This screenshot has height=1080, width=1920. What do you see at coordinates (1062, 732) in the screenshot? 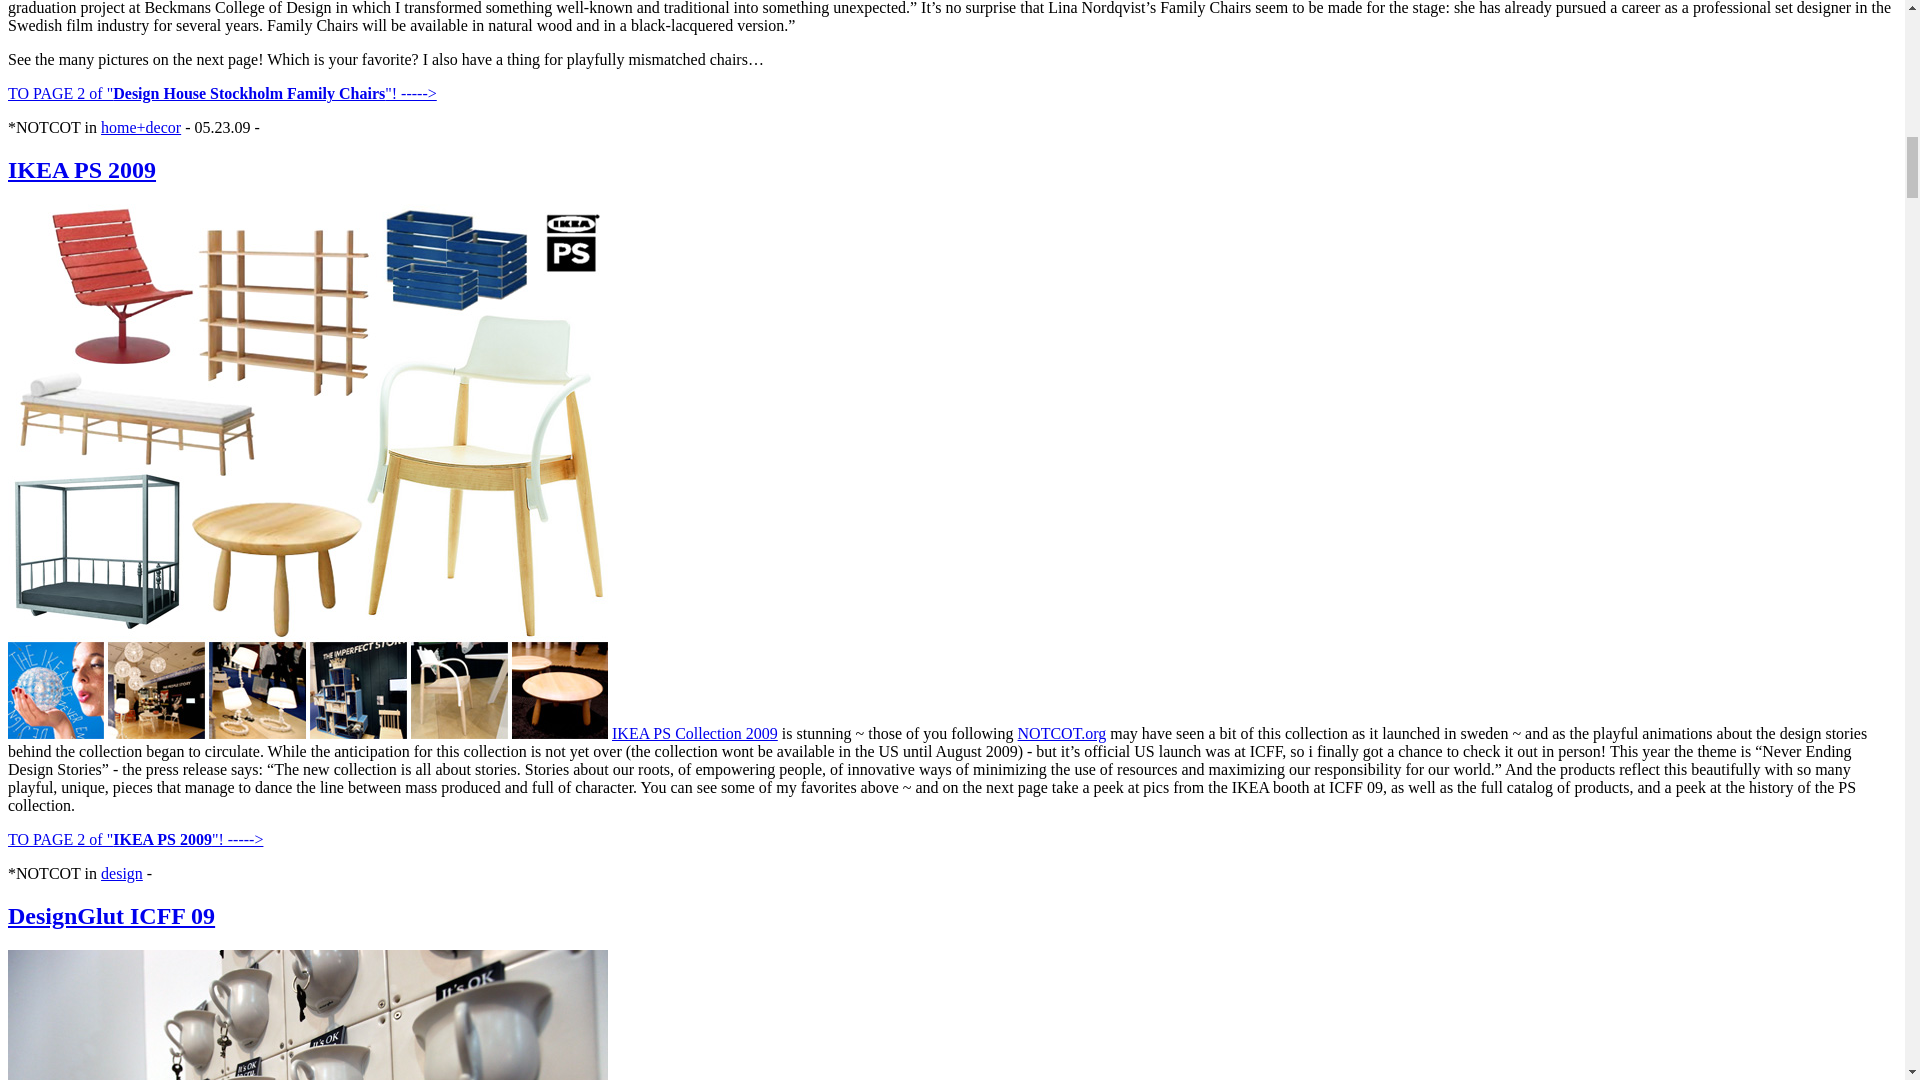
I see `NOTCOT.org` at bounding box center [1062, 732].